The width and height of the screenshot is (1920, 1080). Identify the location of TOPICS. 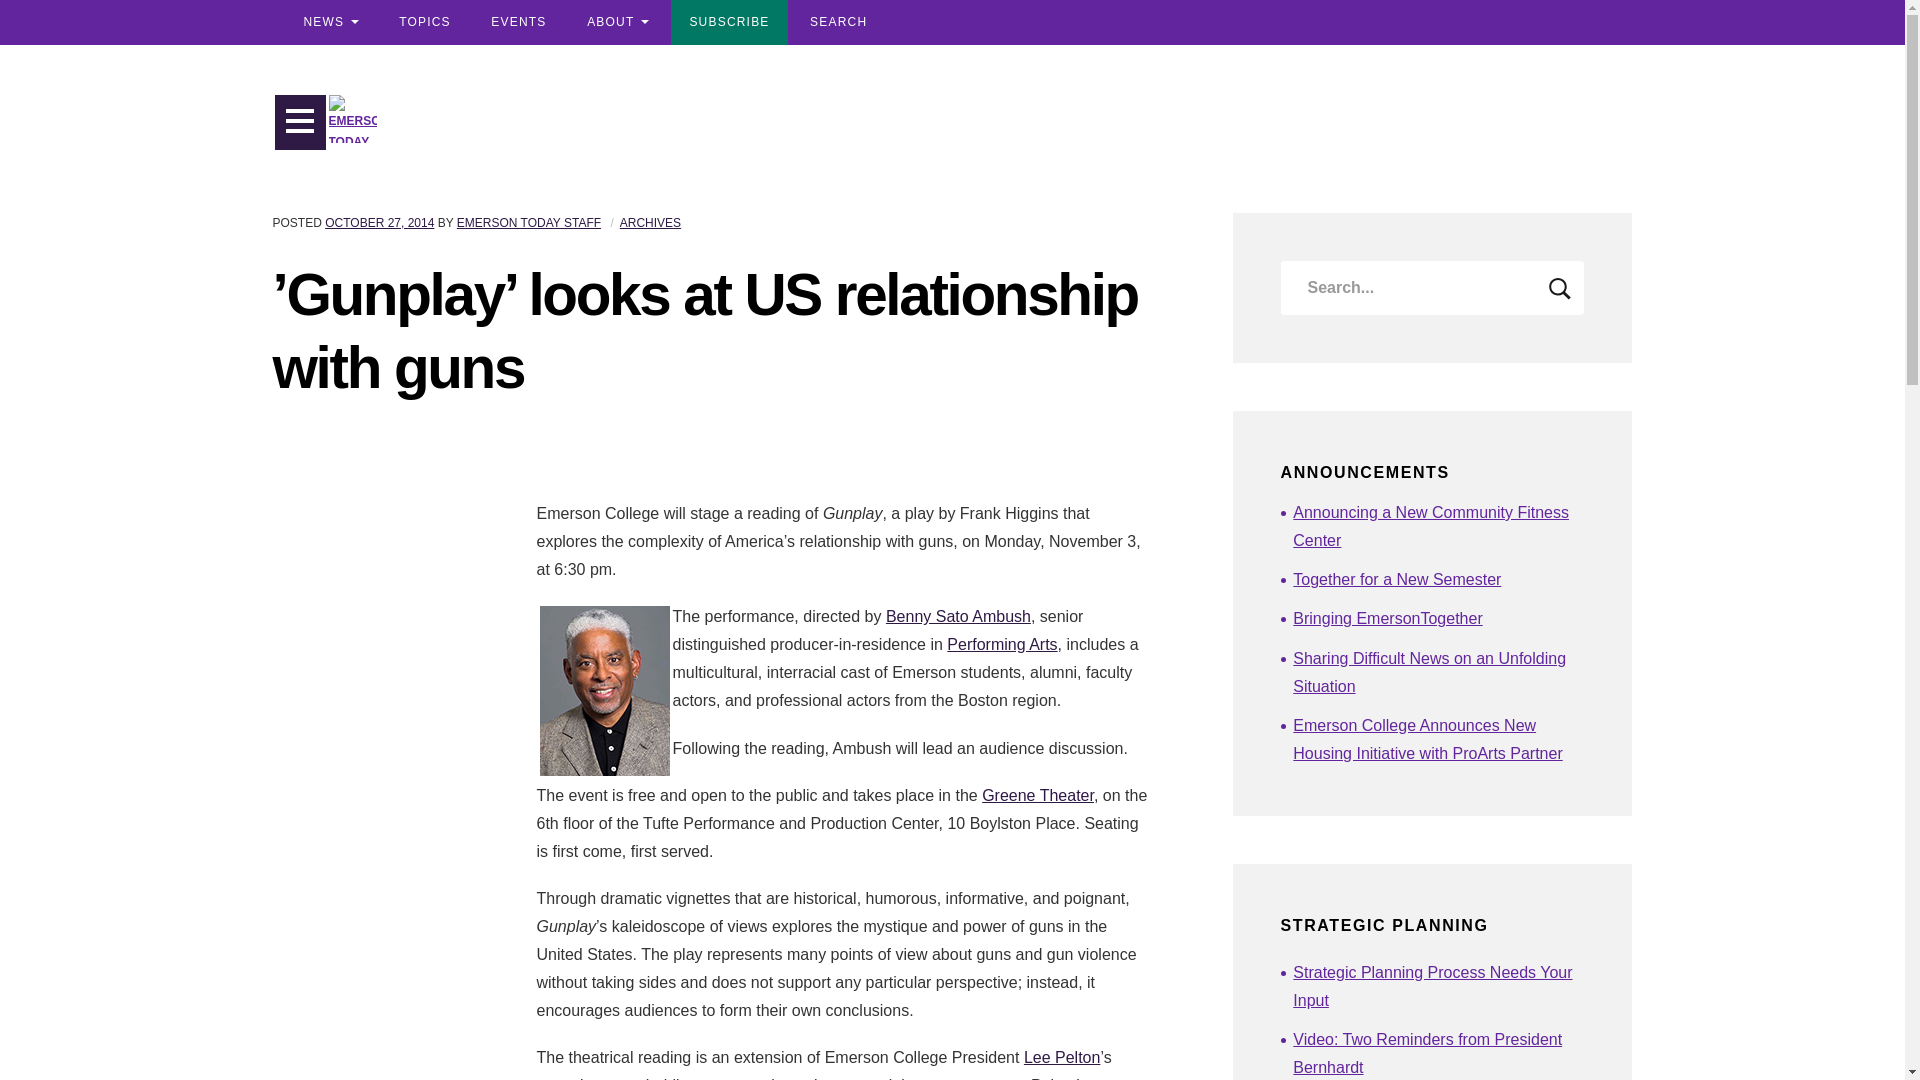
(424, 22).